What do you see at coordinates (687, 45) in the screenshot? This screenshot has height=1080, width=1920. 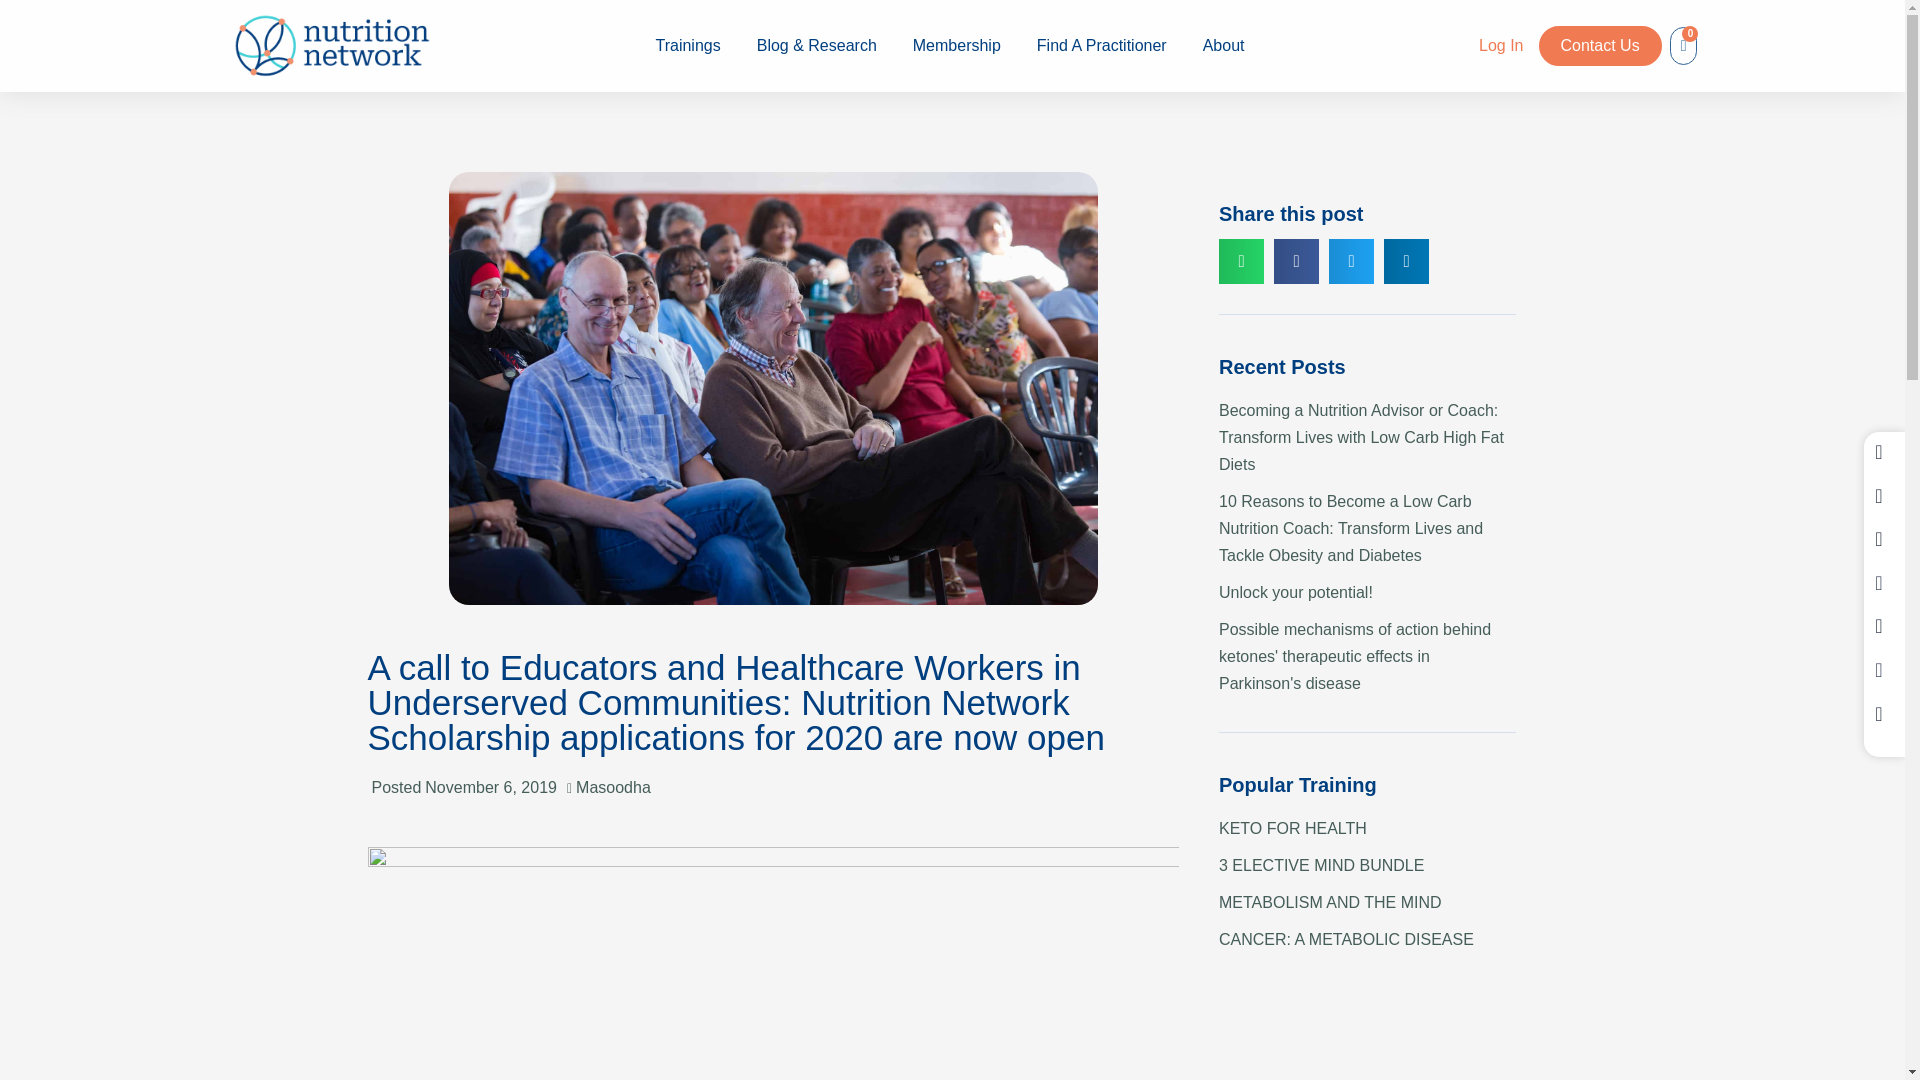 I see `Trainings` at bounding box center [687, 45].